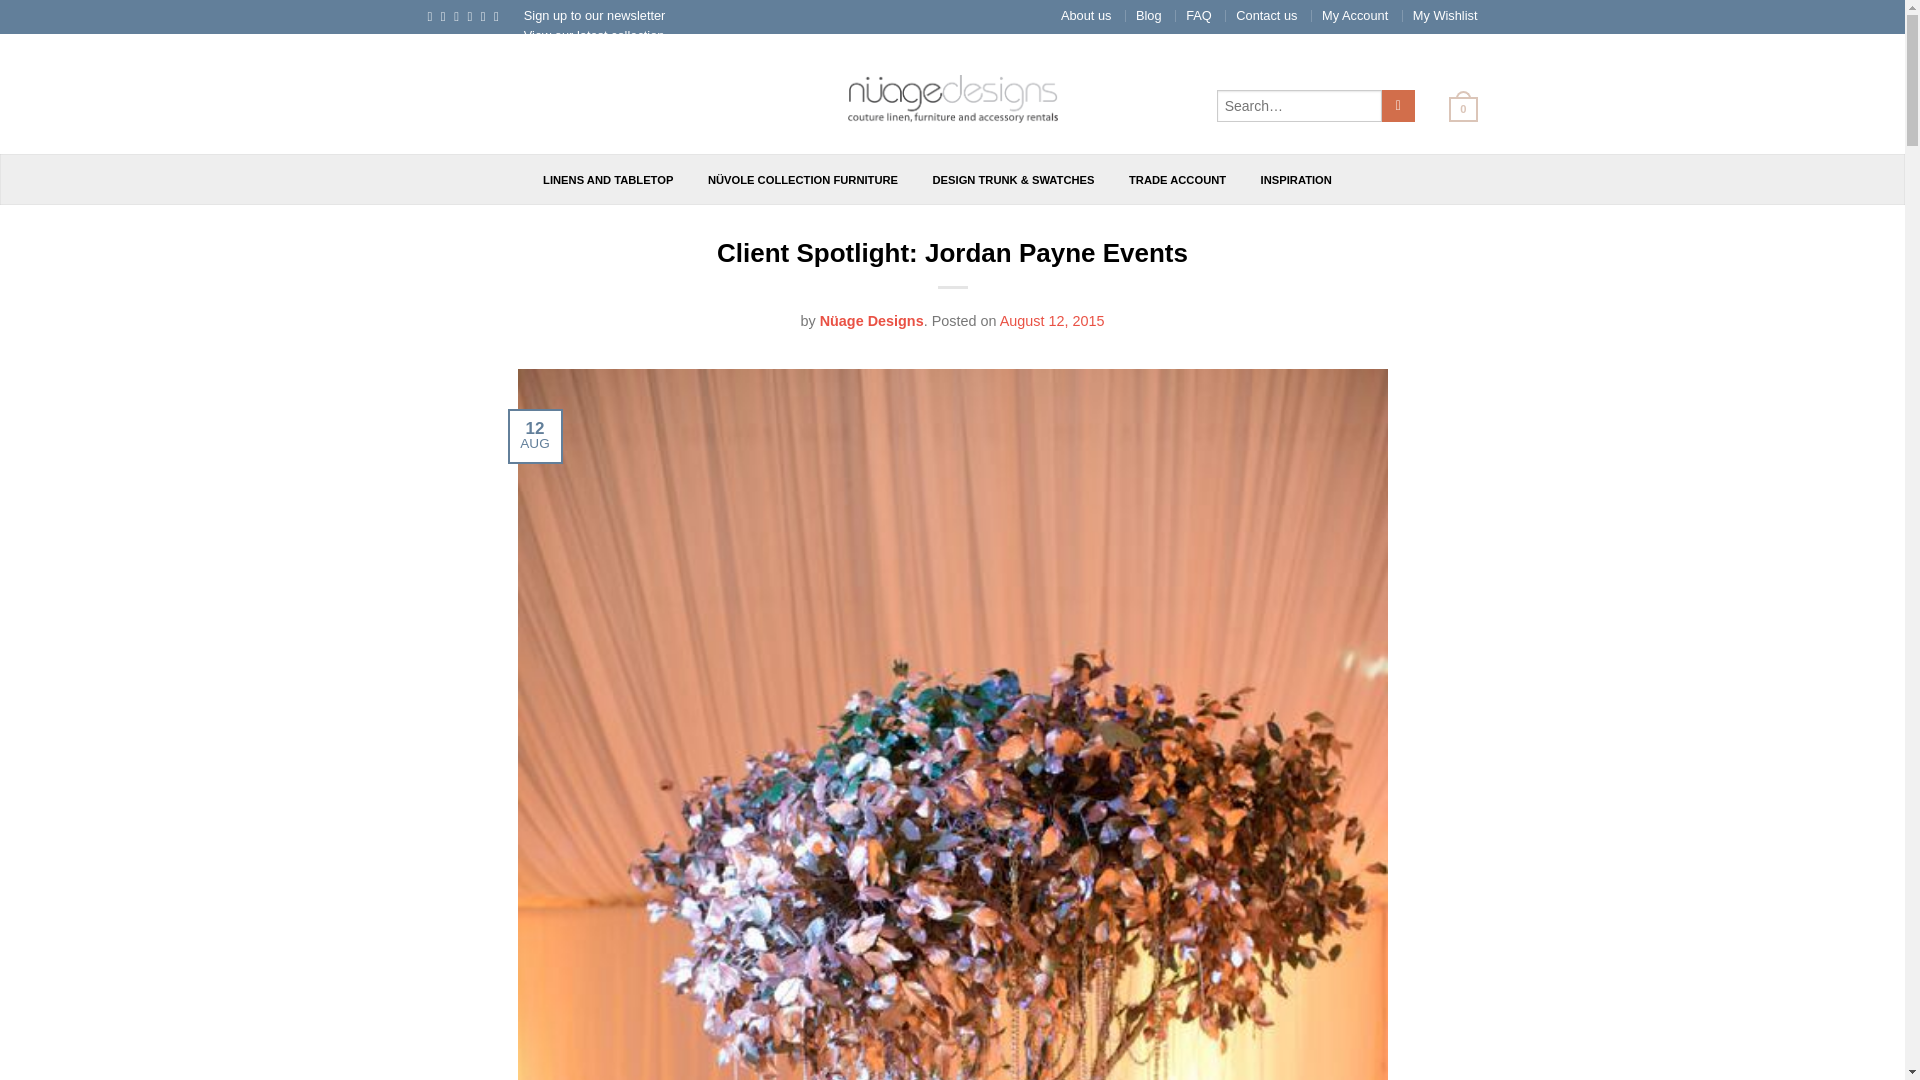 The width and height of the screenshot is (1920, 1080). Describe the element at coordinates (1052, 321) in the screenshot. I see `3:31 pm` at that location.